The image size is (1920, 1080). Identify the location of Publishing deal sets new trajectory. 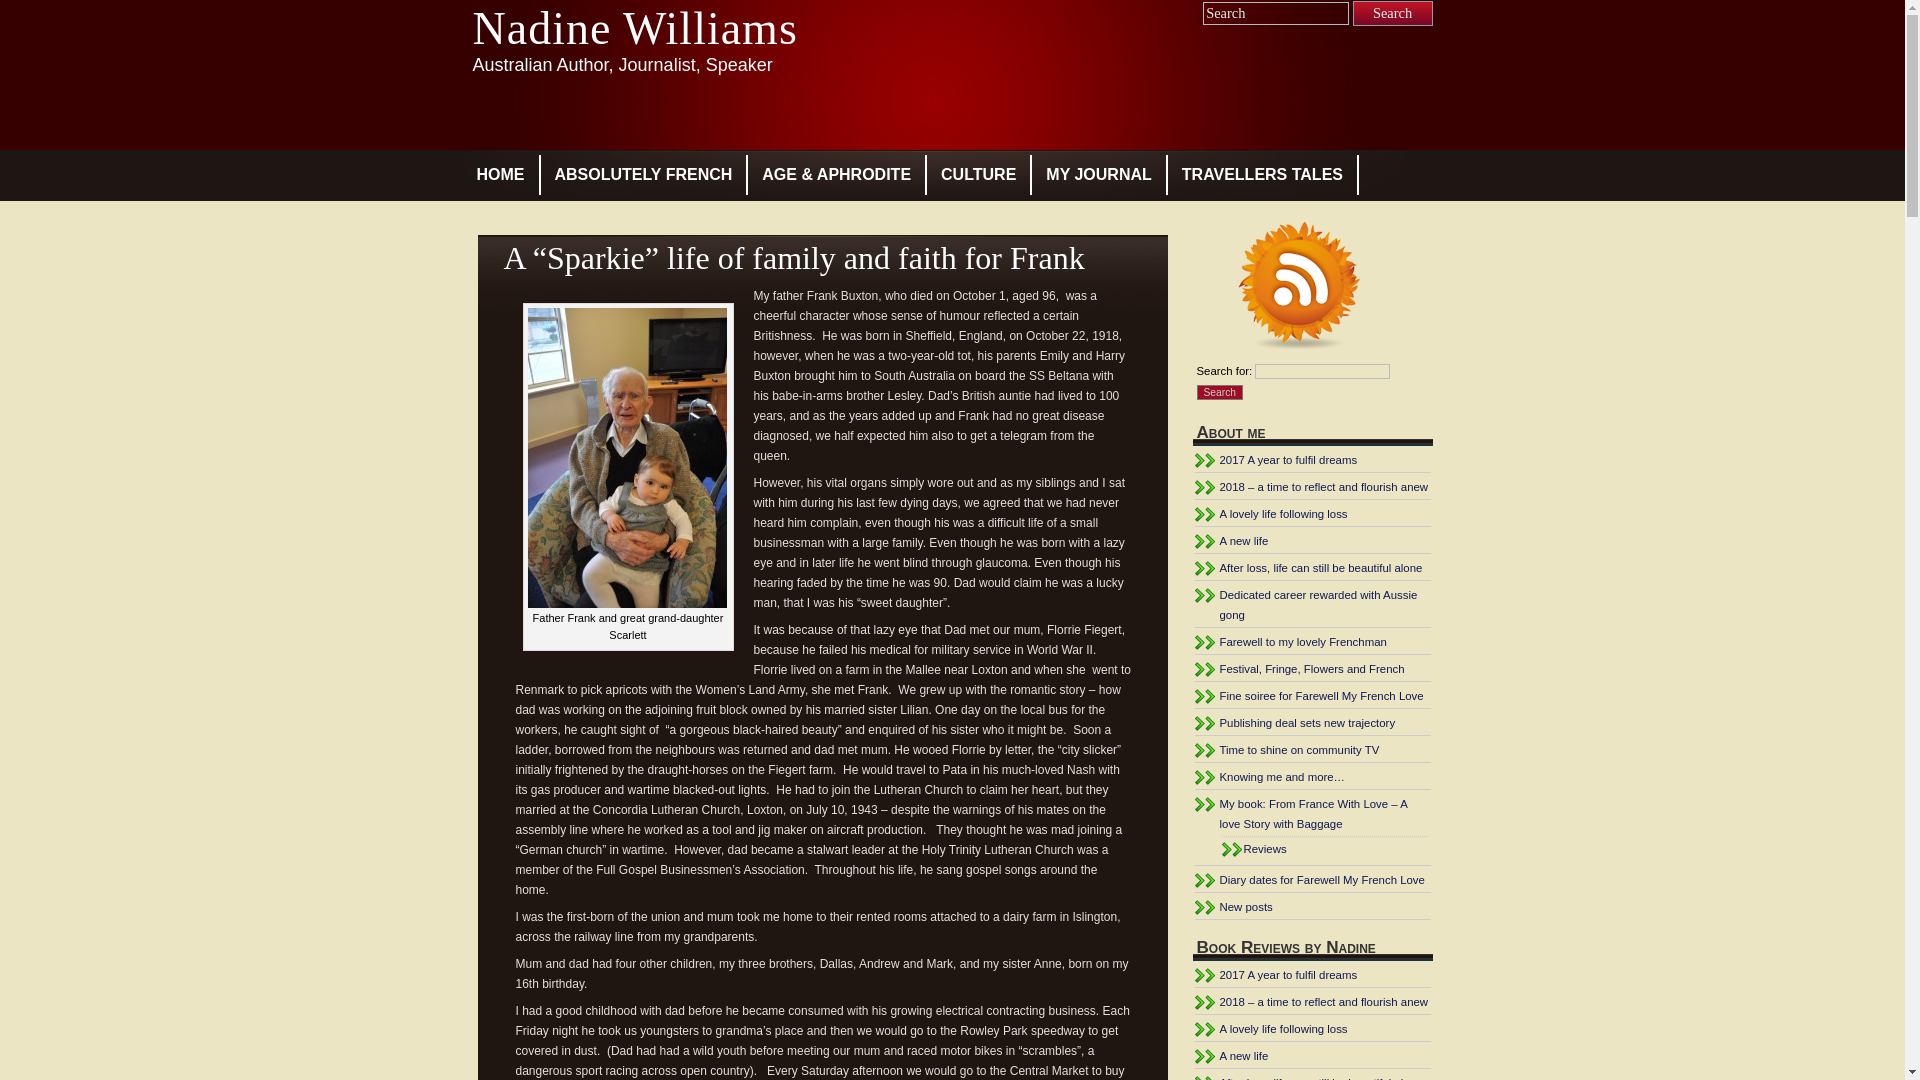
(1308, 723).